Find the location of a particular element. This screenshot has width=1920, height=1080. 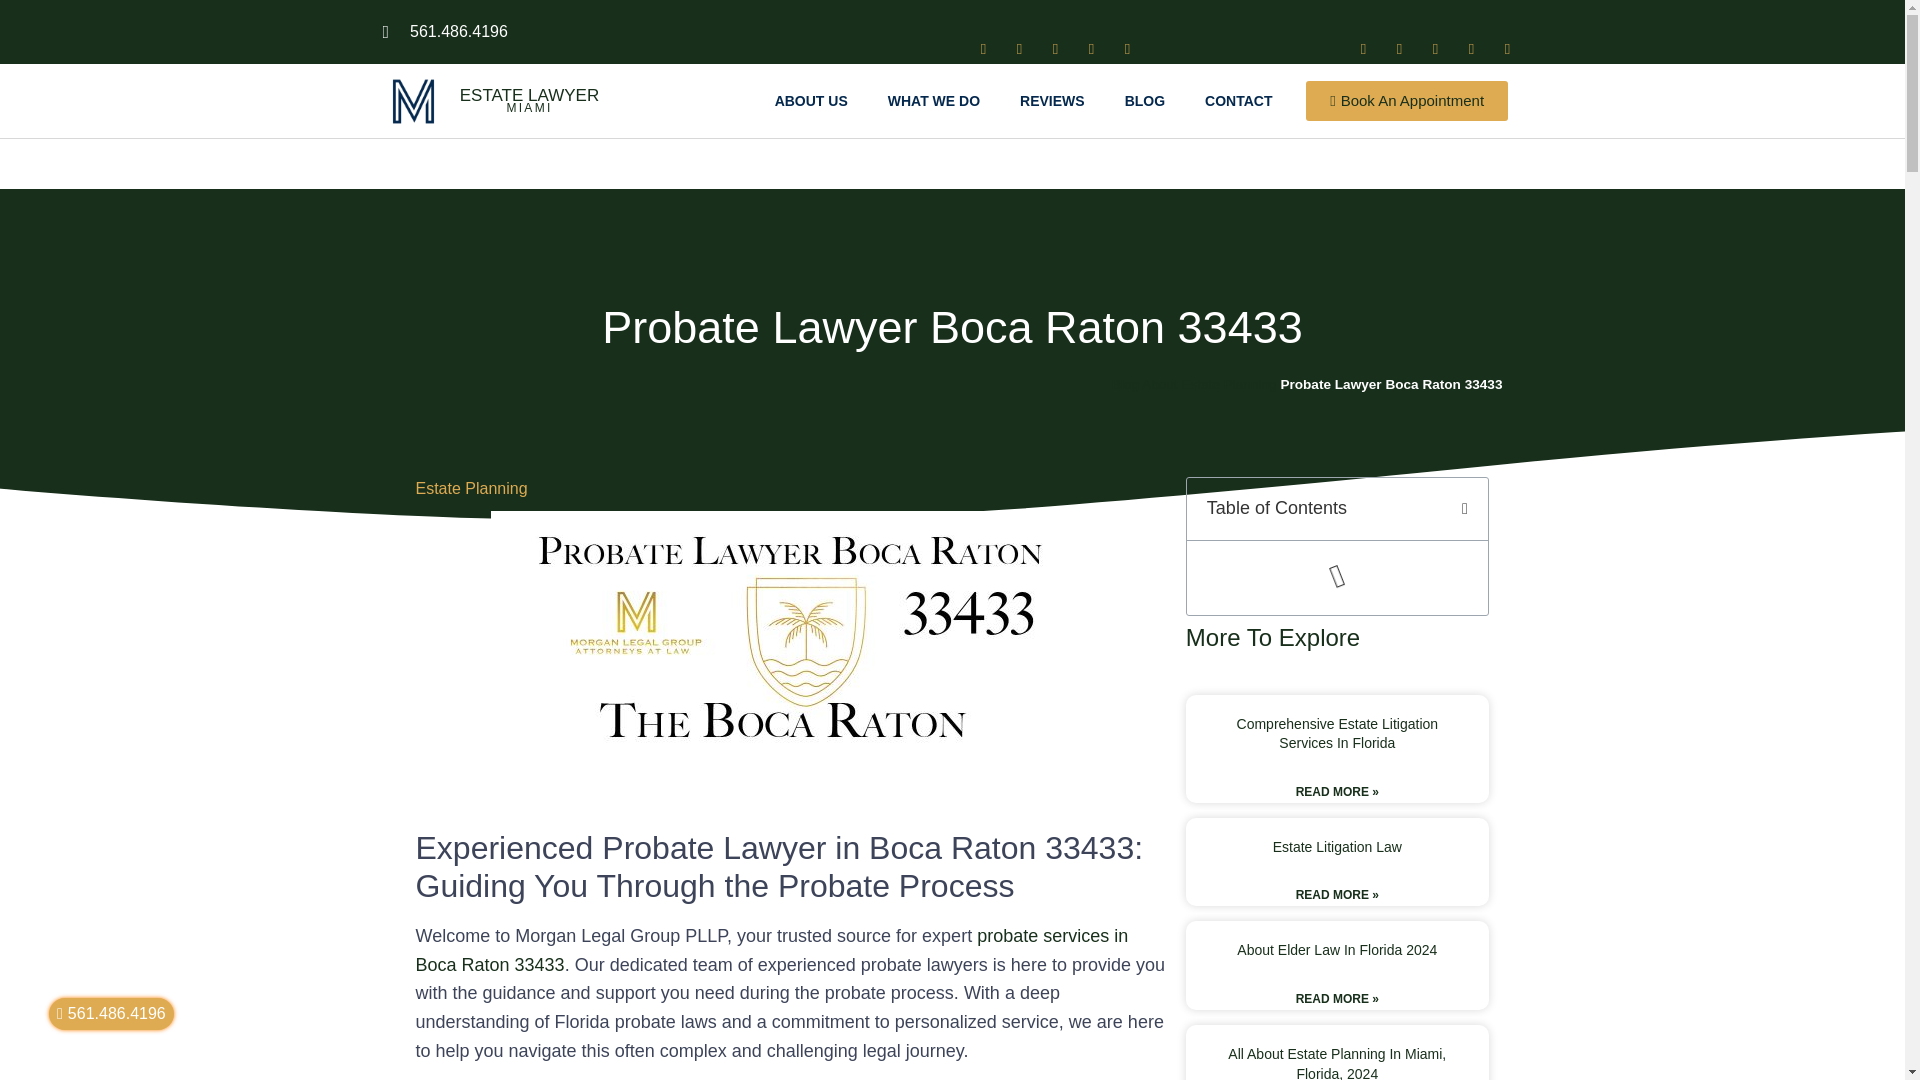

Book An Appointment is located at coordinates (1406, 100).